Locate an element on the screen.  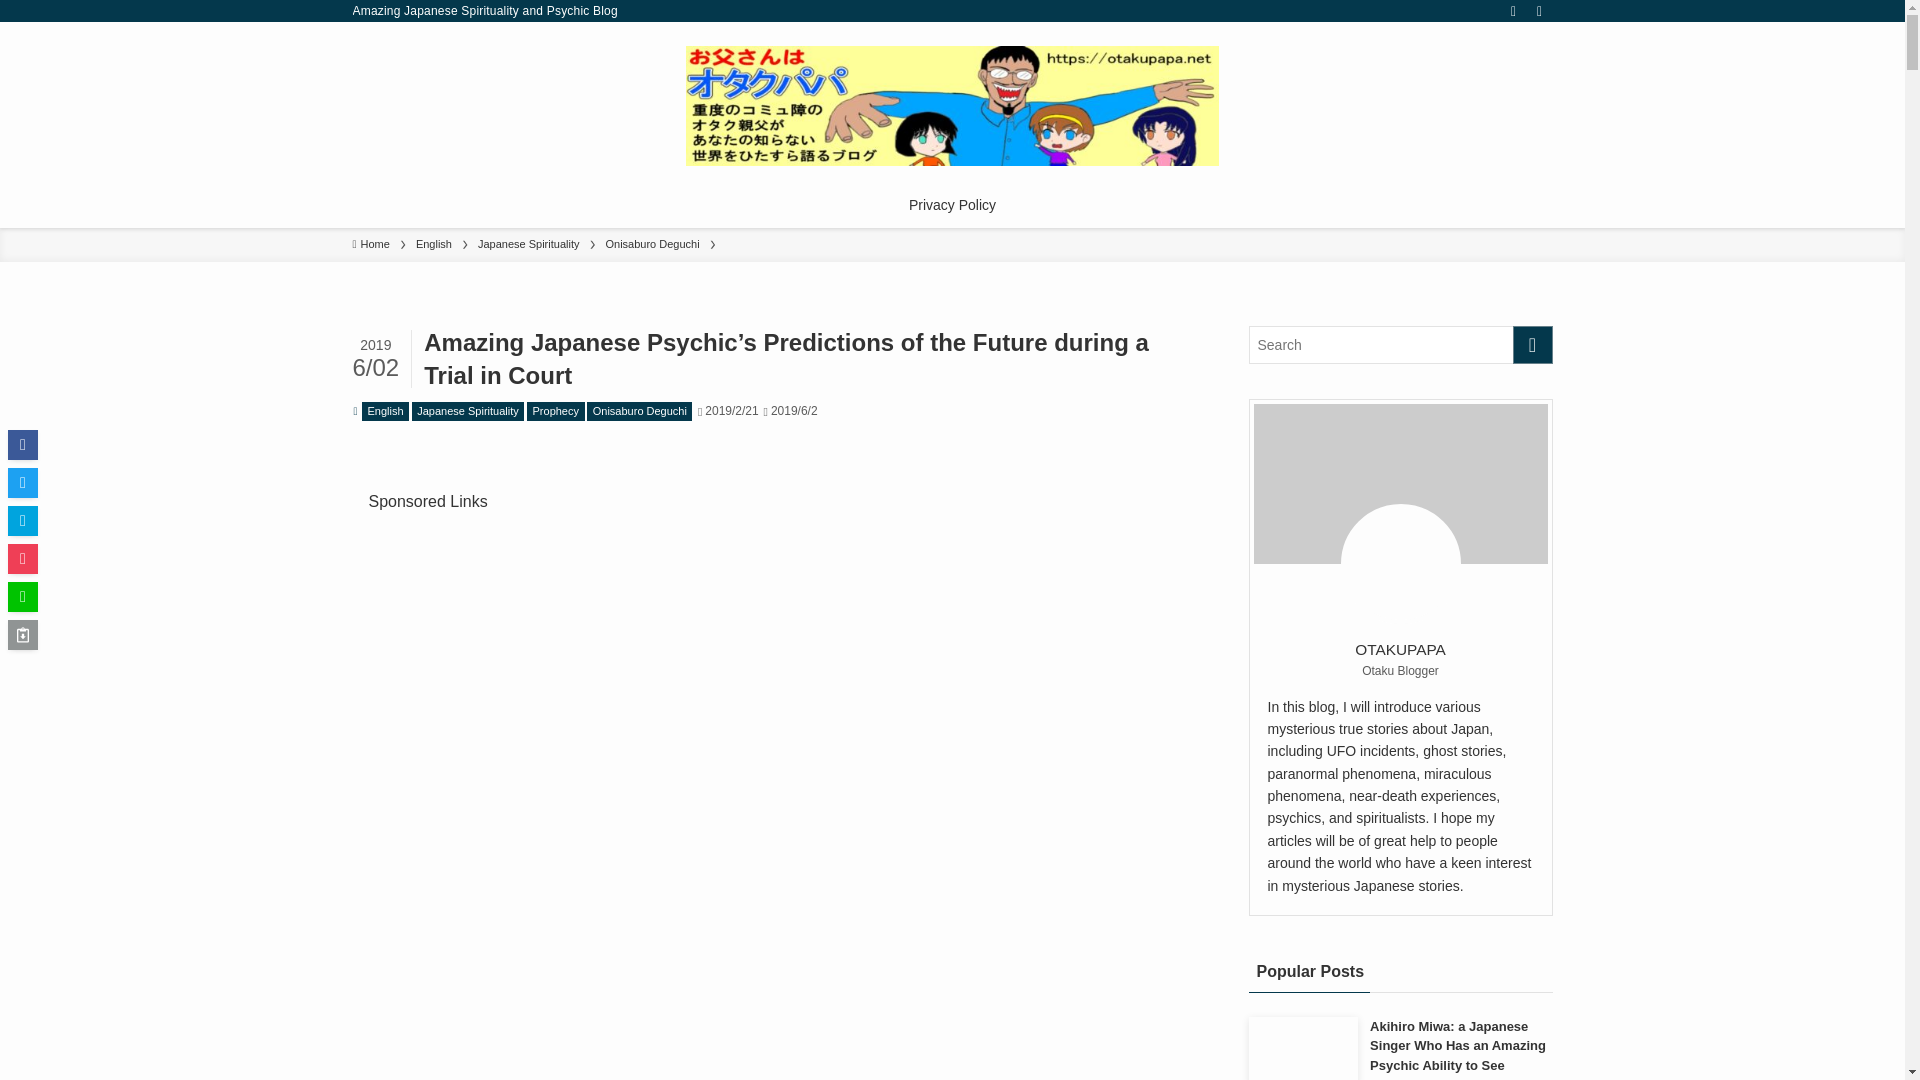
Japanese Spirituality is located at coordinates (468, 411).